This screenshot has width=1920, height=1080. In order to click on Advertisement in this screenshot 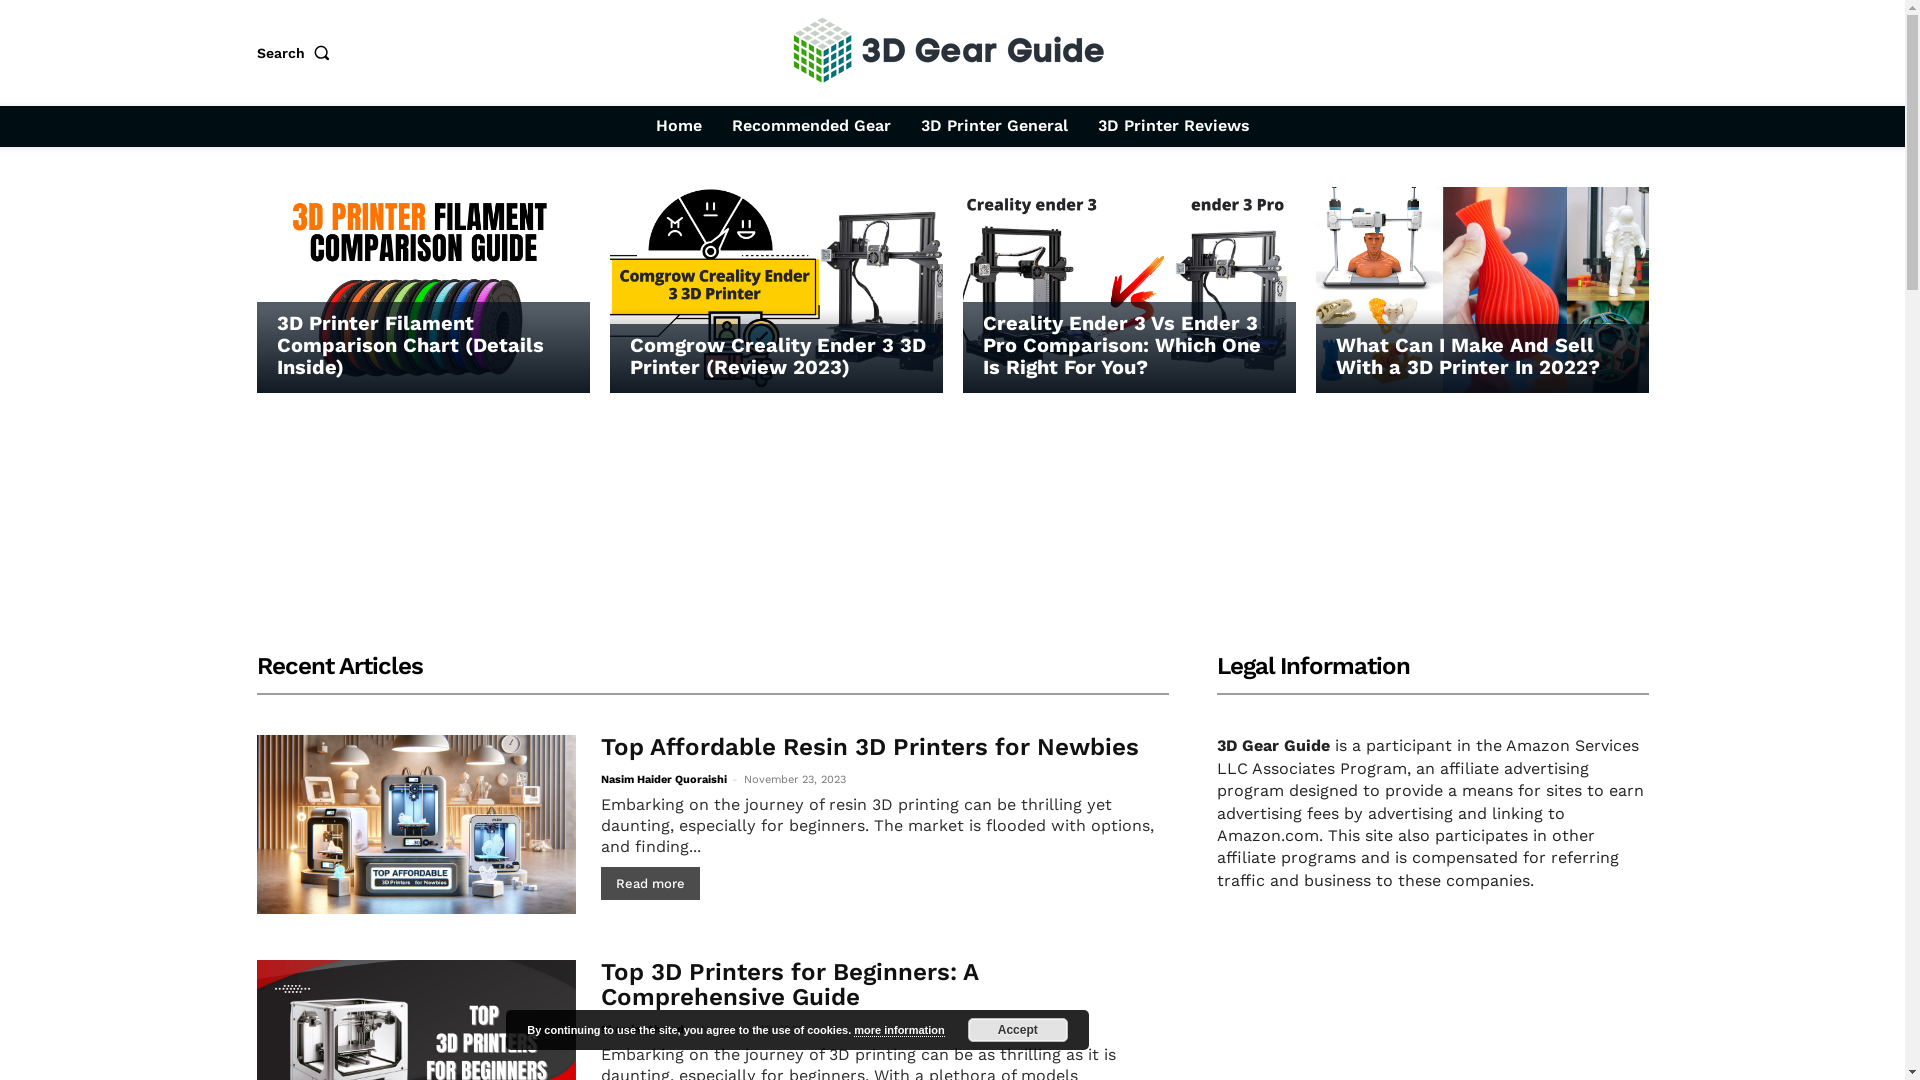, I will do `click(952, 543)`.